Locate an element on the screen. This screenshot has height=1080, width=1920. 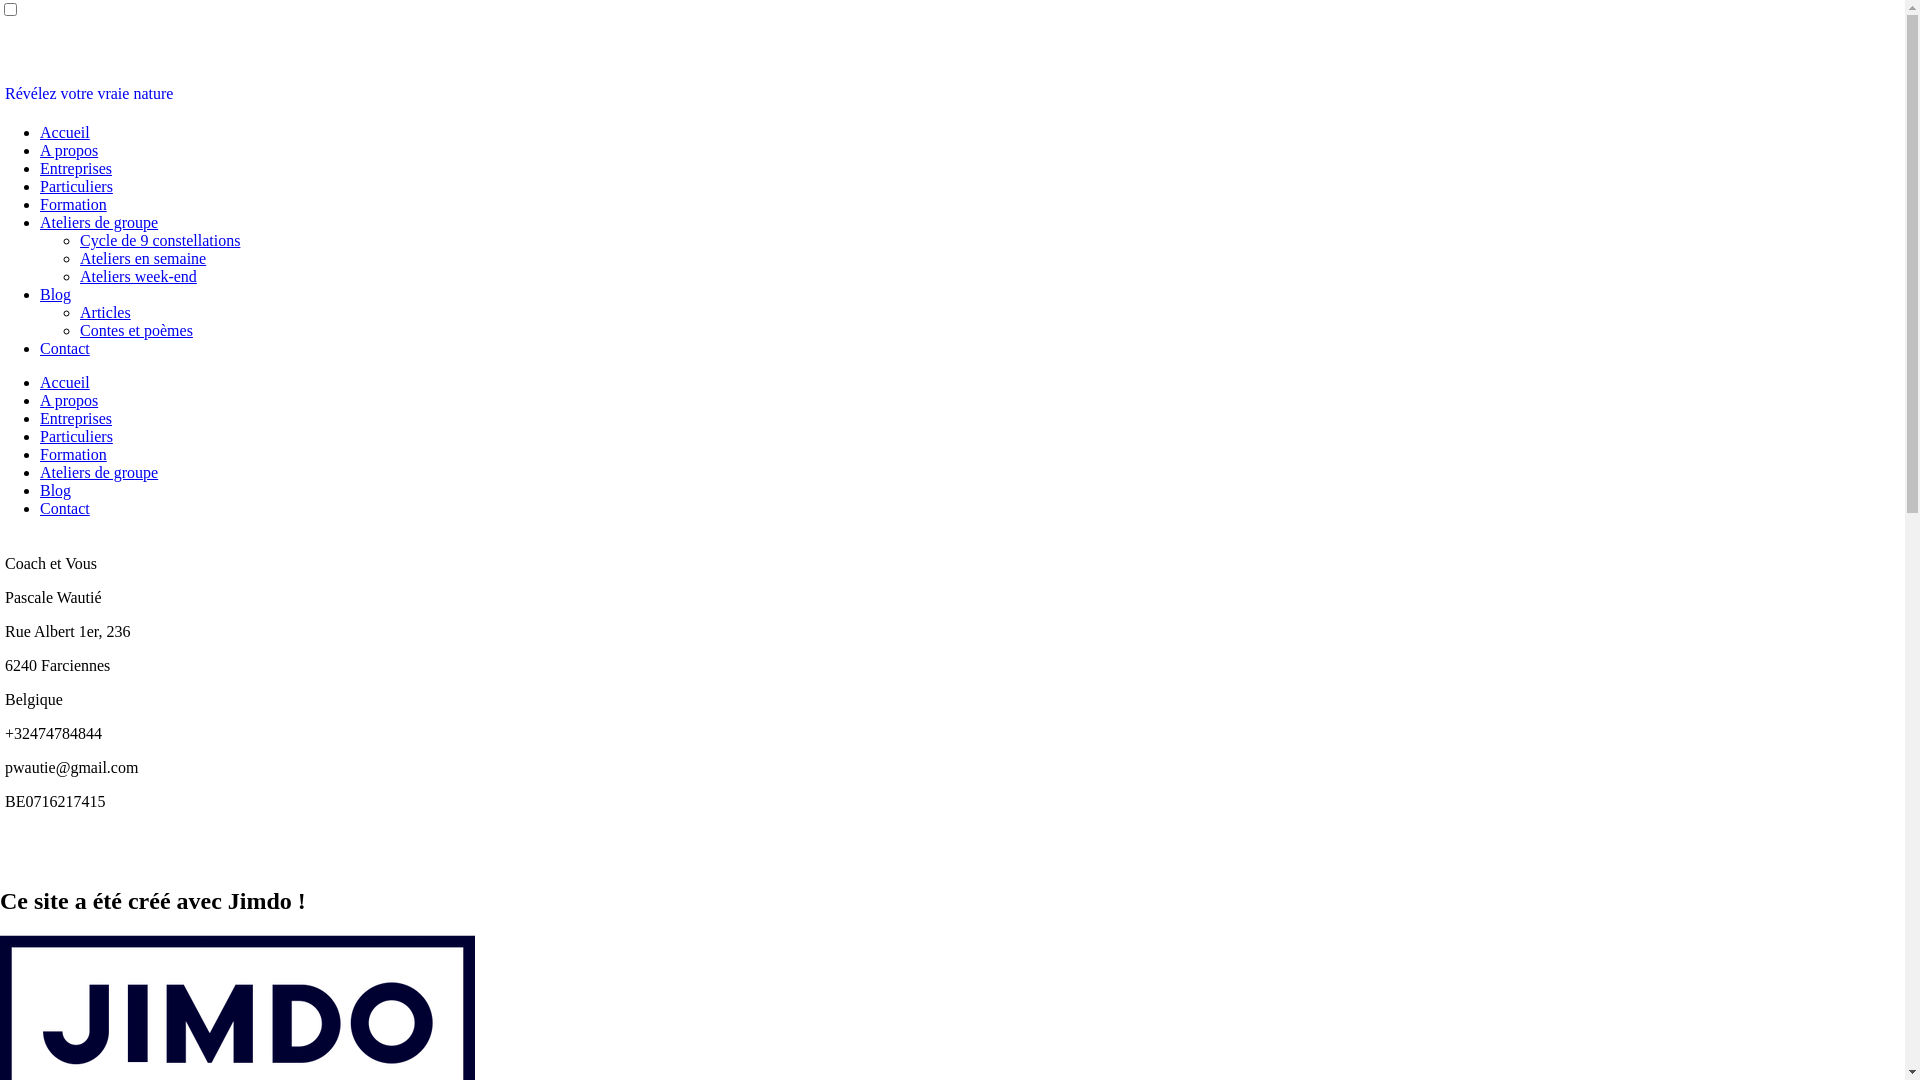
Ateliers en semaine is located at coordinates (143, 258).